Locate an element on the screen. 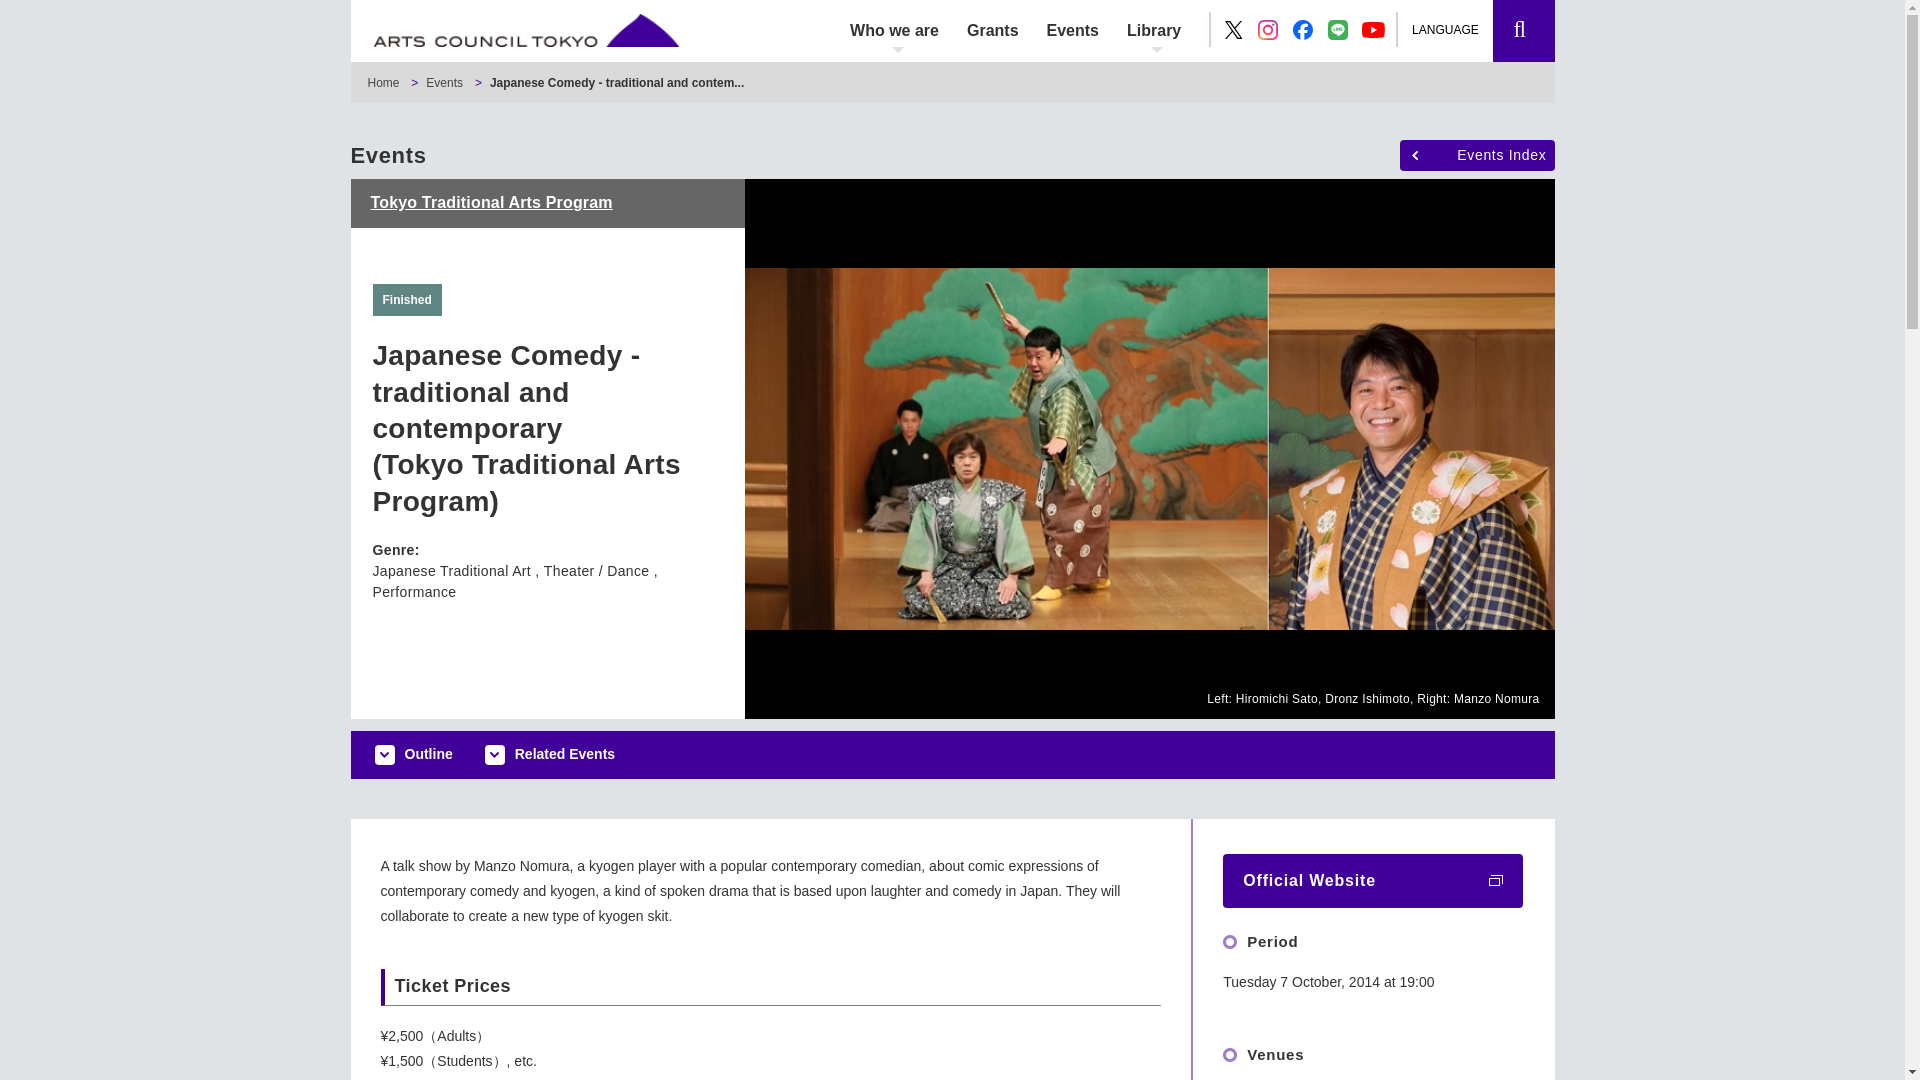 This screenshot has width=1920, height=1080. Who we are is located at coordinates (894, 30).